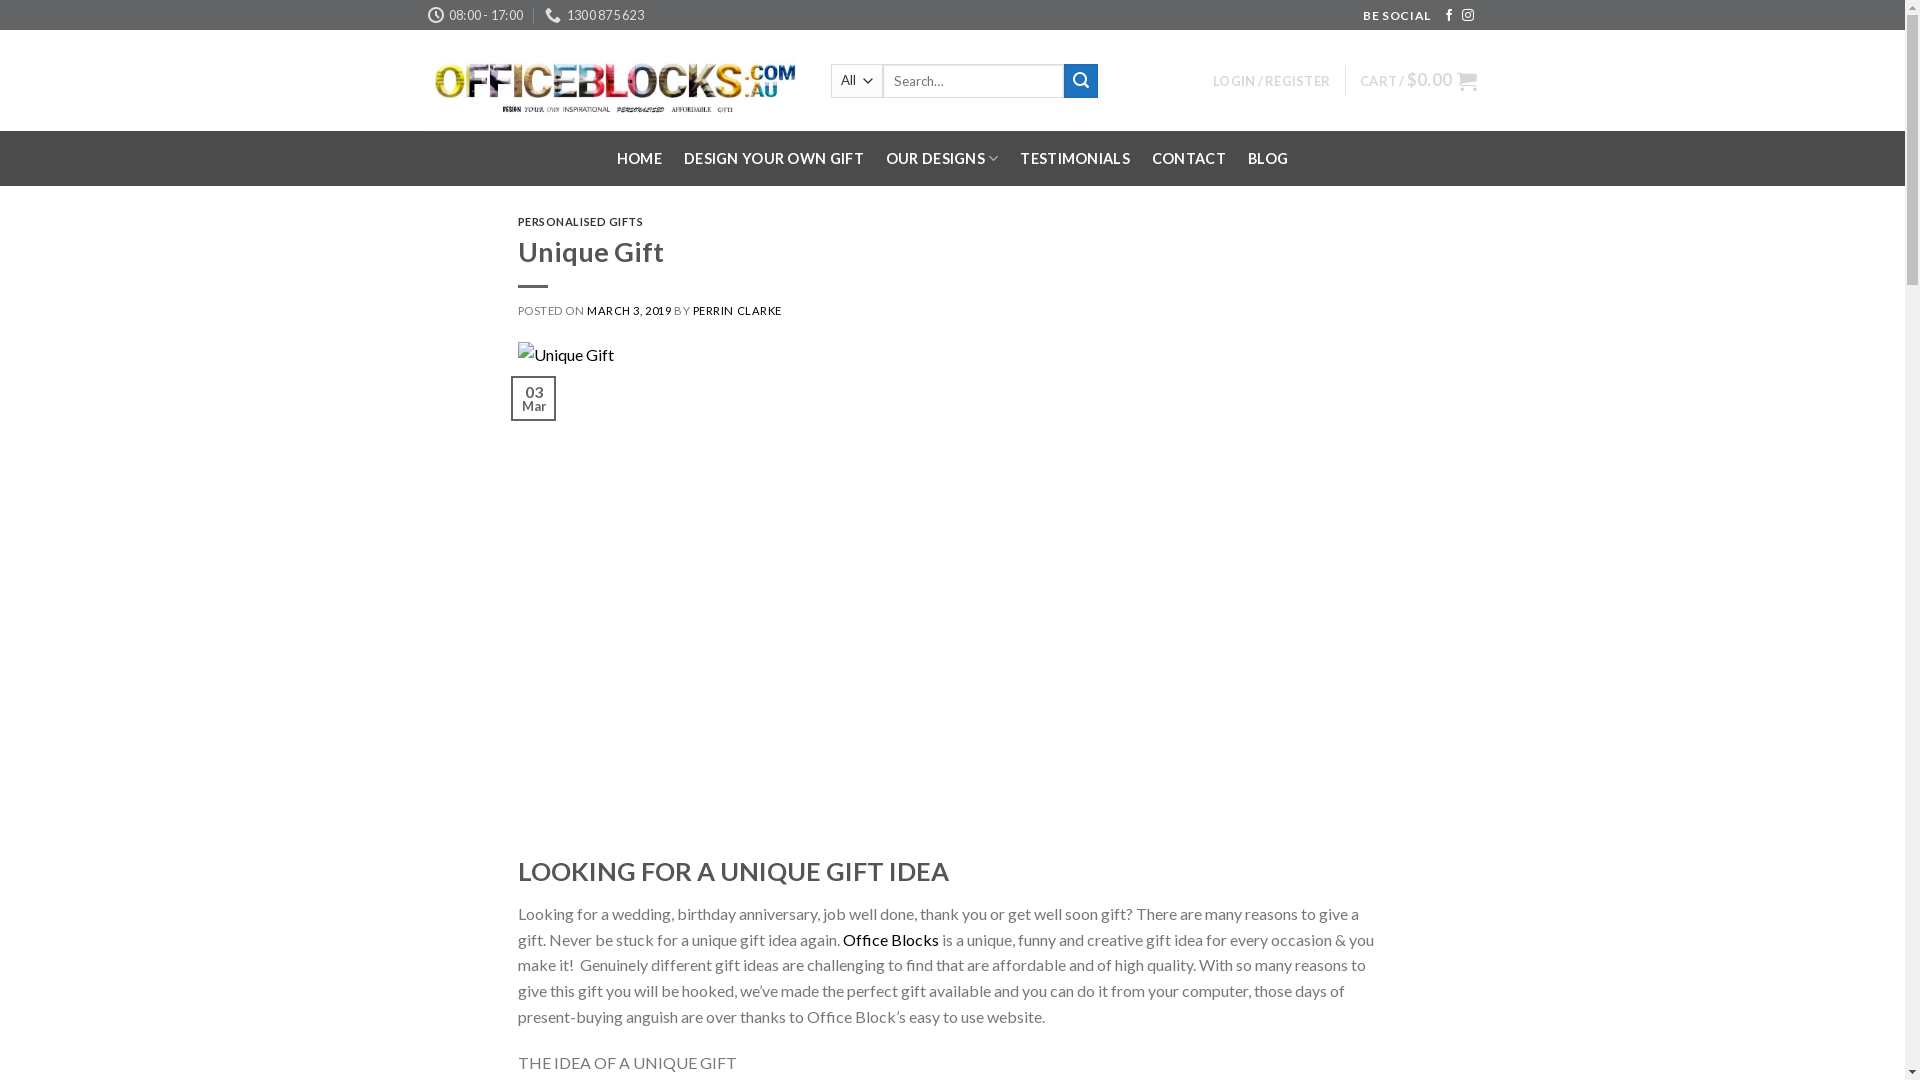 The width and height of the screenshot is (1920, 1080). I want to click on BLOG, so click(1268, 159).